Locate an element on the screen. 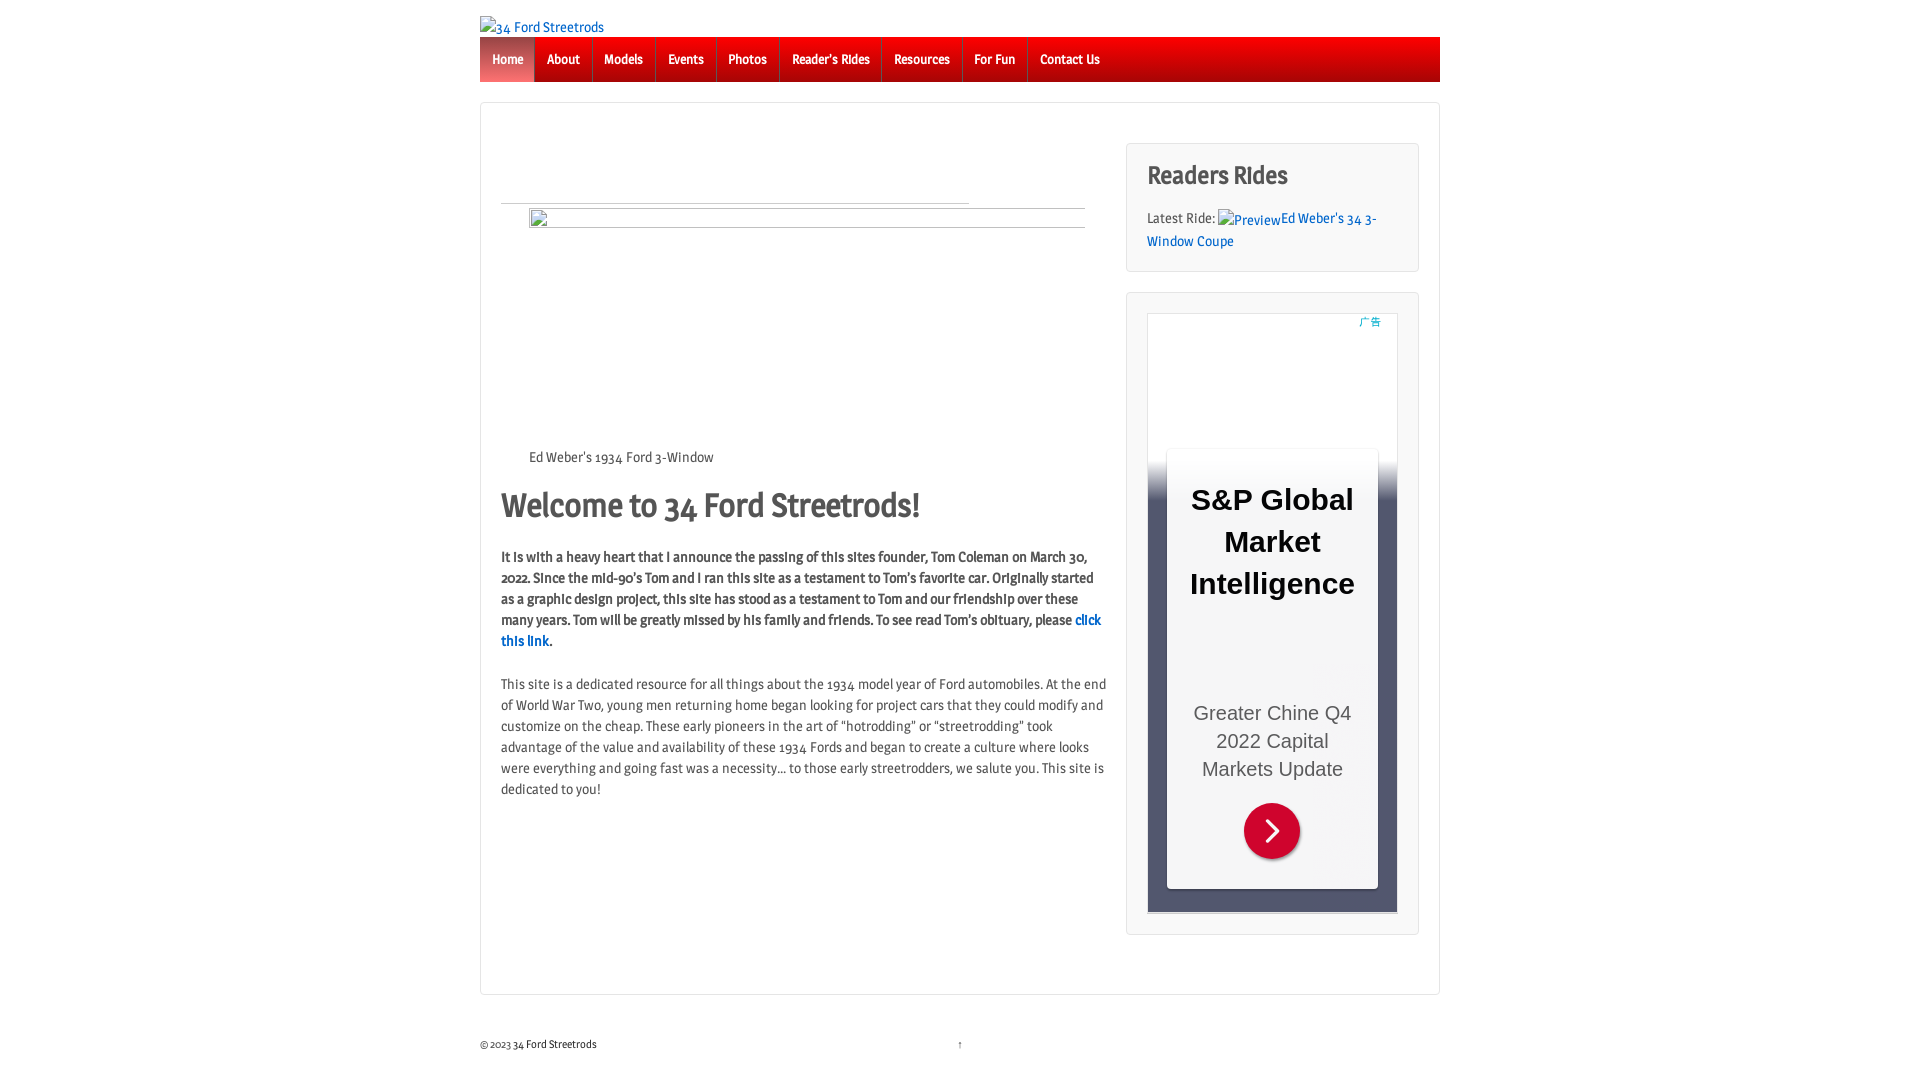 This screenshot has width=1920, height=1080. Home is located at coordinates (507, 60).